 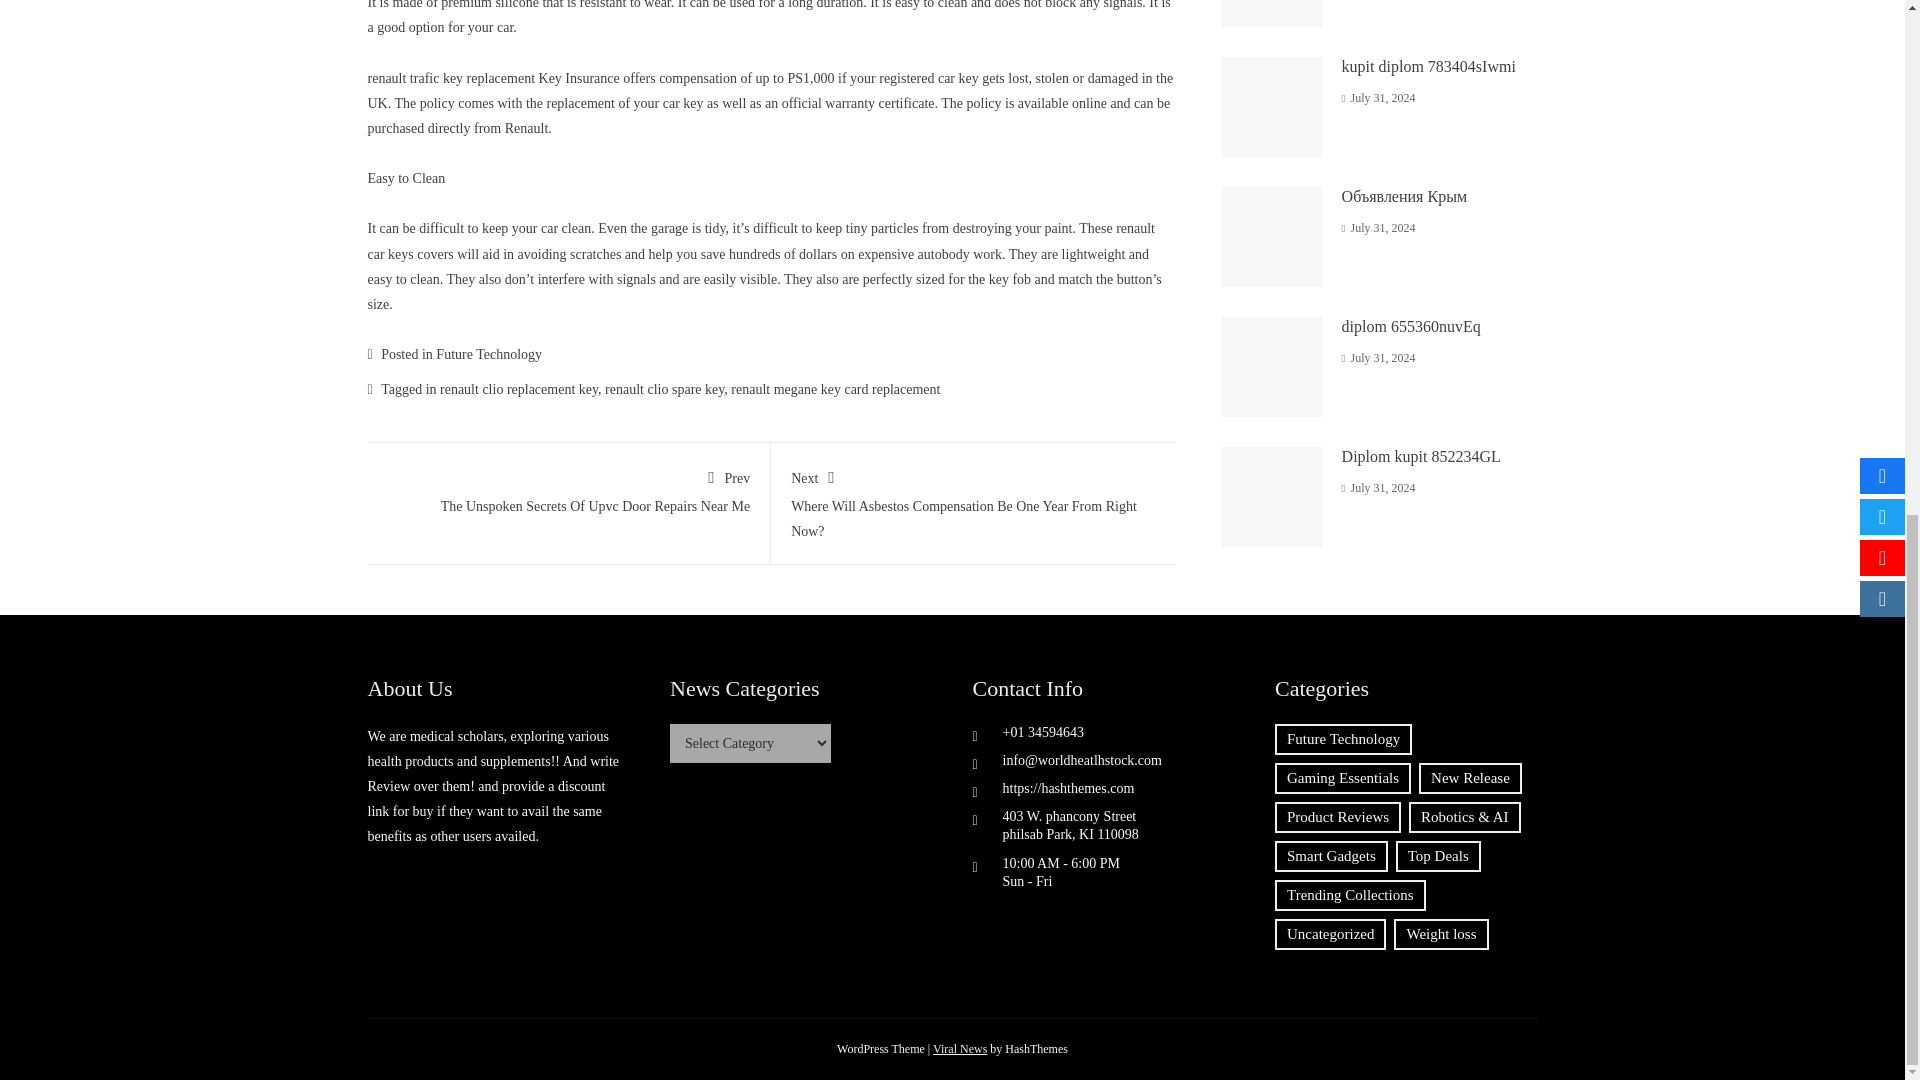 I want to click on renault trafic key replacement, so click(x=664, y=390).